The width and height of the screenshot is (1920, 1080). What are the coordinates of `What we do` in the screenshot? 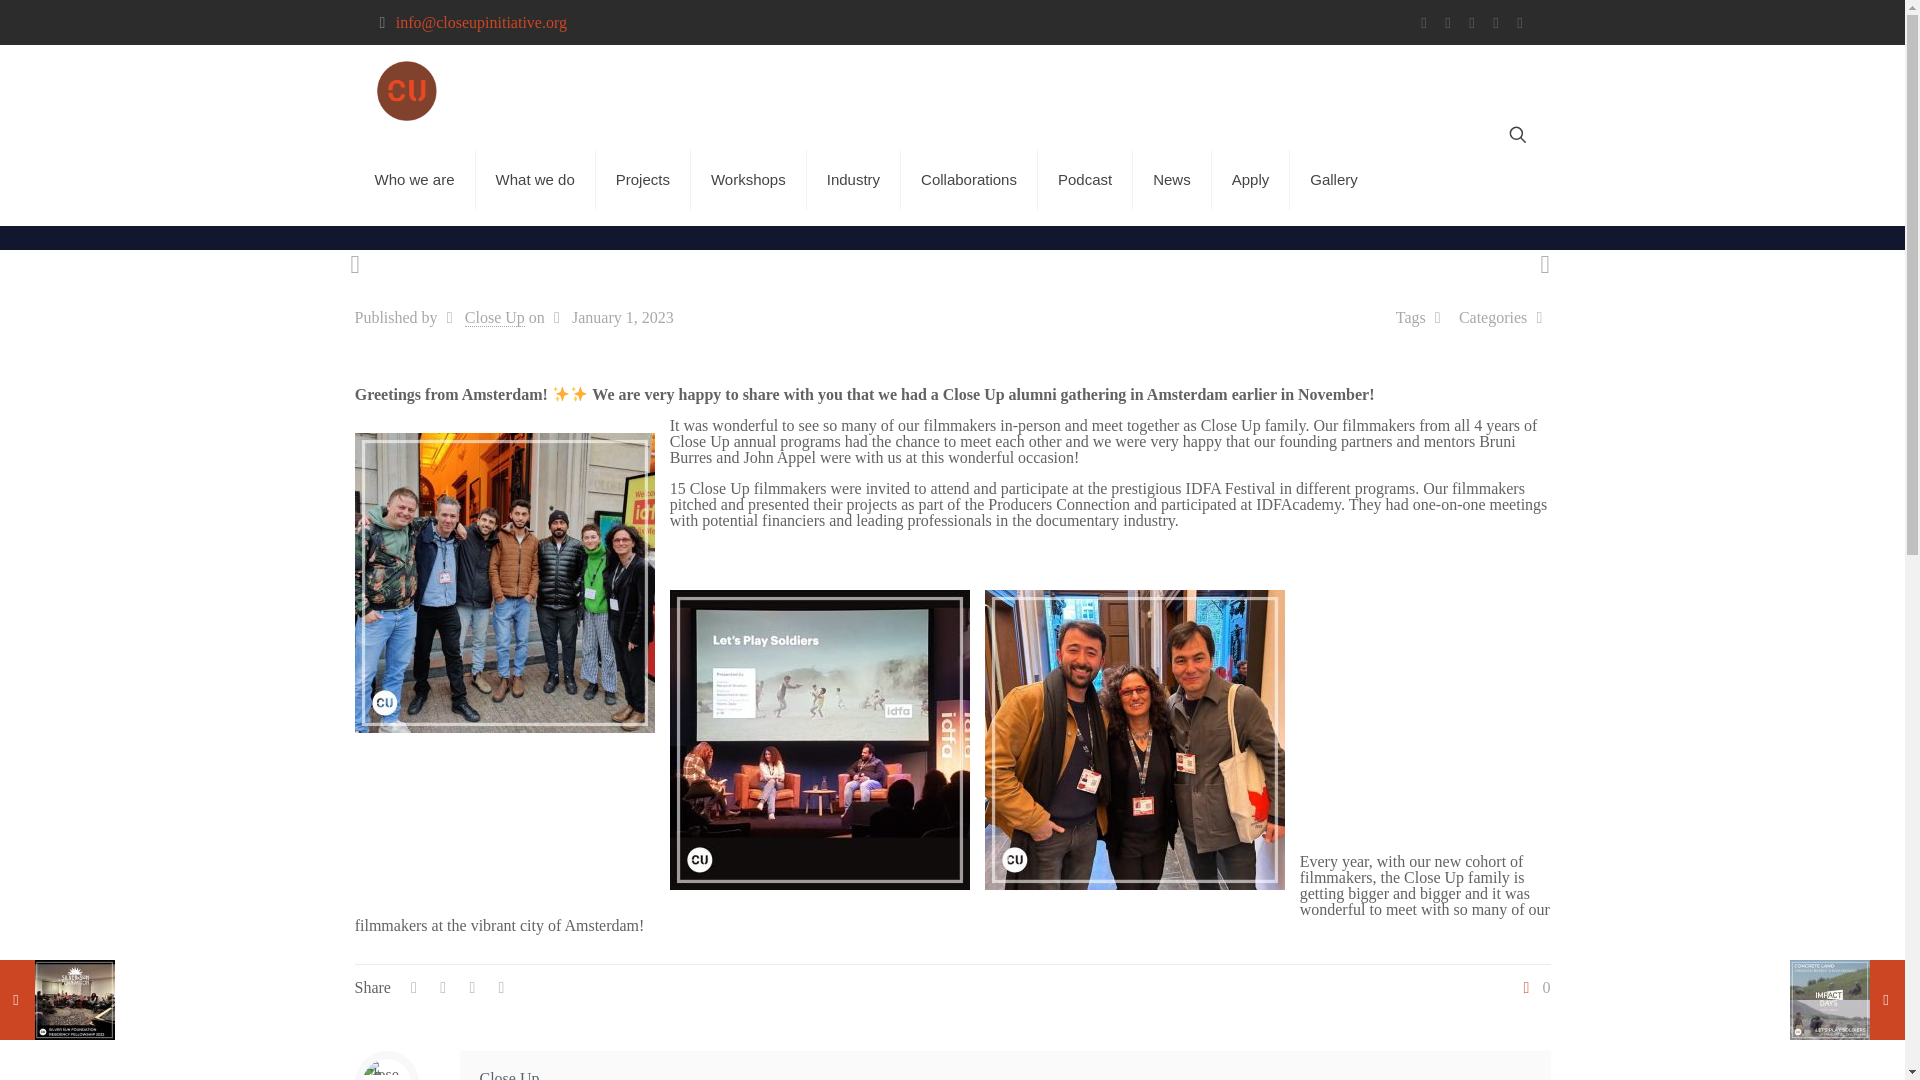 It's located at (536, 180).